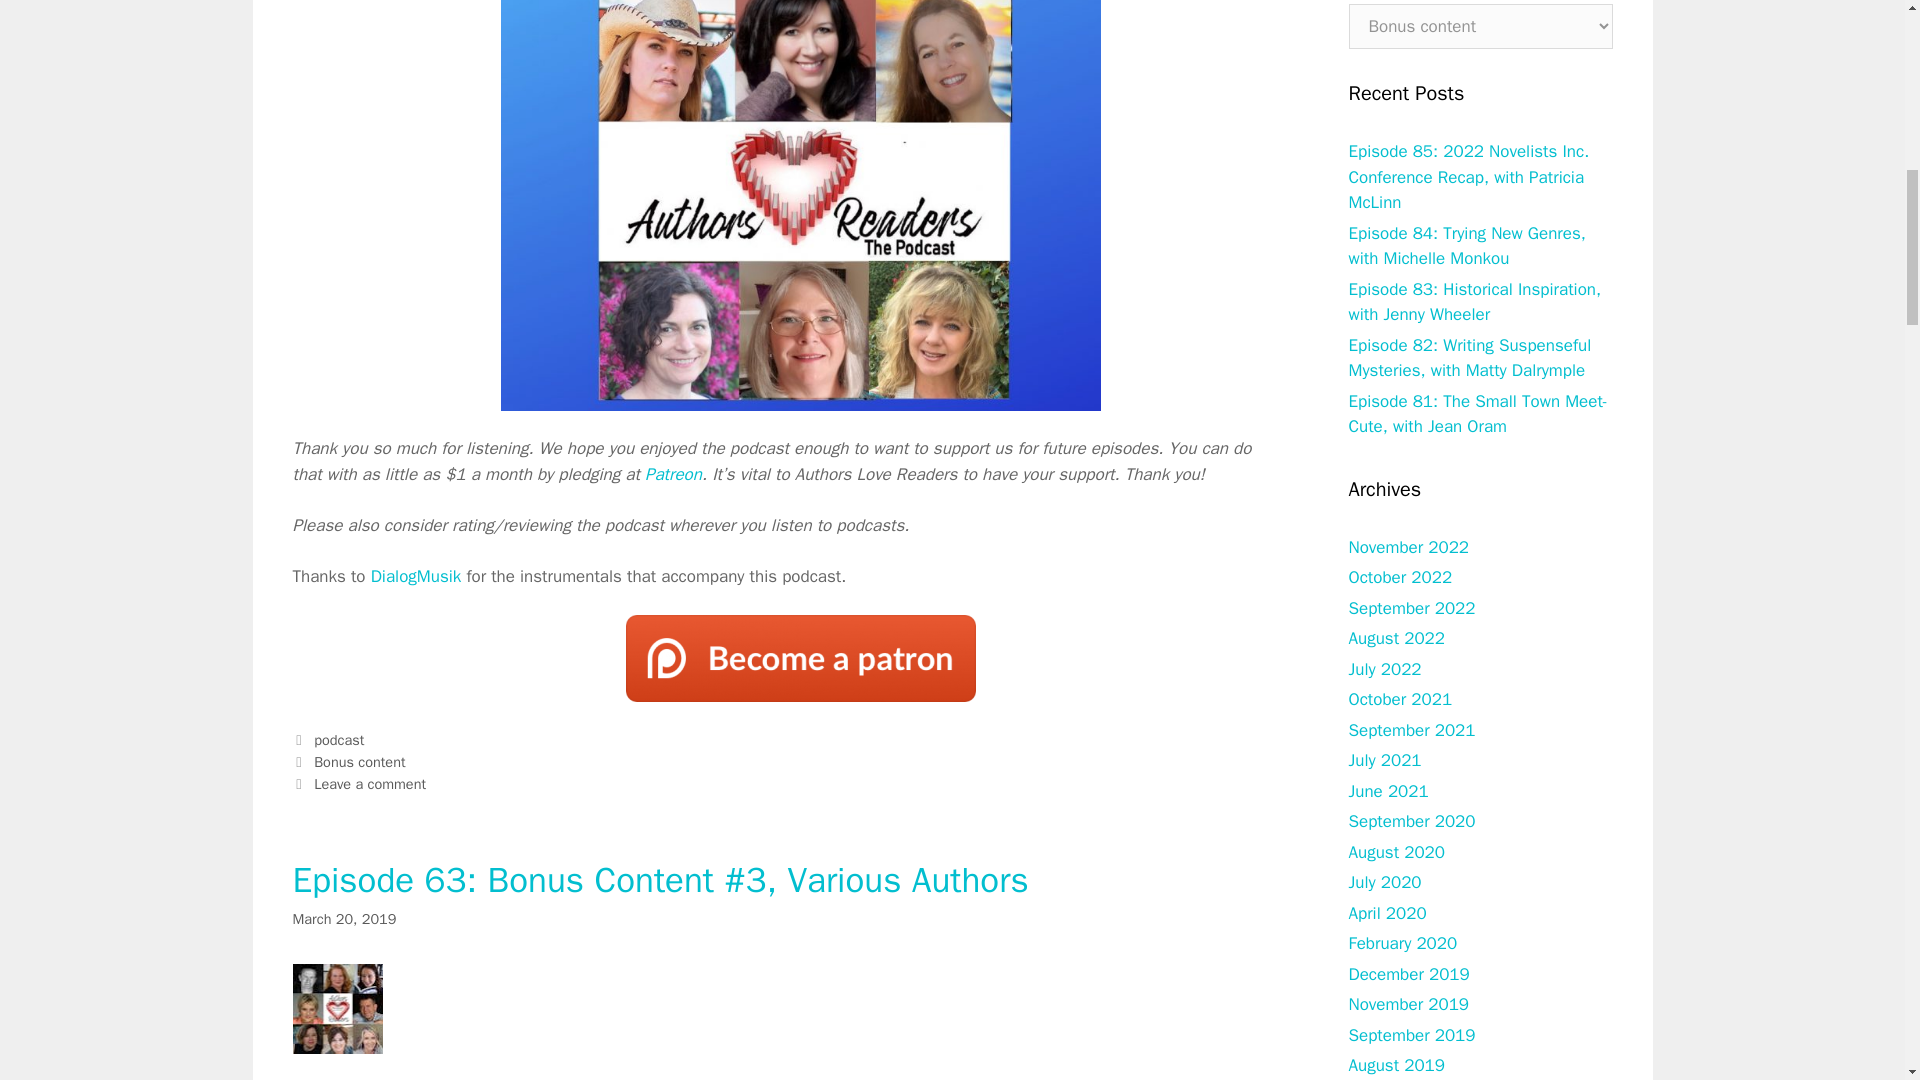  Describe the element at coordinates (339, 740) in the screenshot. I see `podcast` at that location.